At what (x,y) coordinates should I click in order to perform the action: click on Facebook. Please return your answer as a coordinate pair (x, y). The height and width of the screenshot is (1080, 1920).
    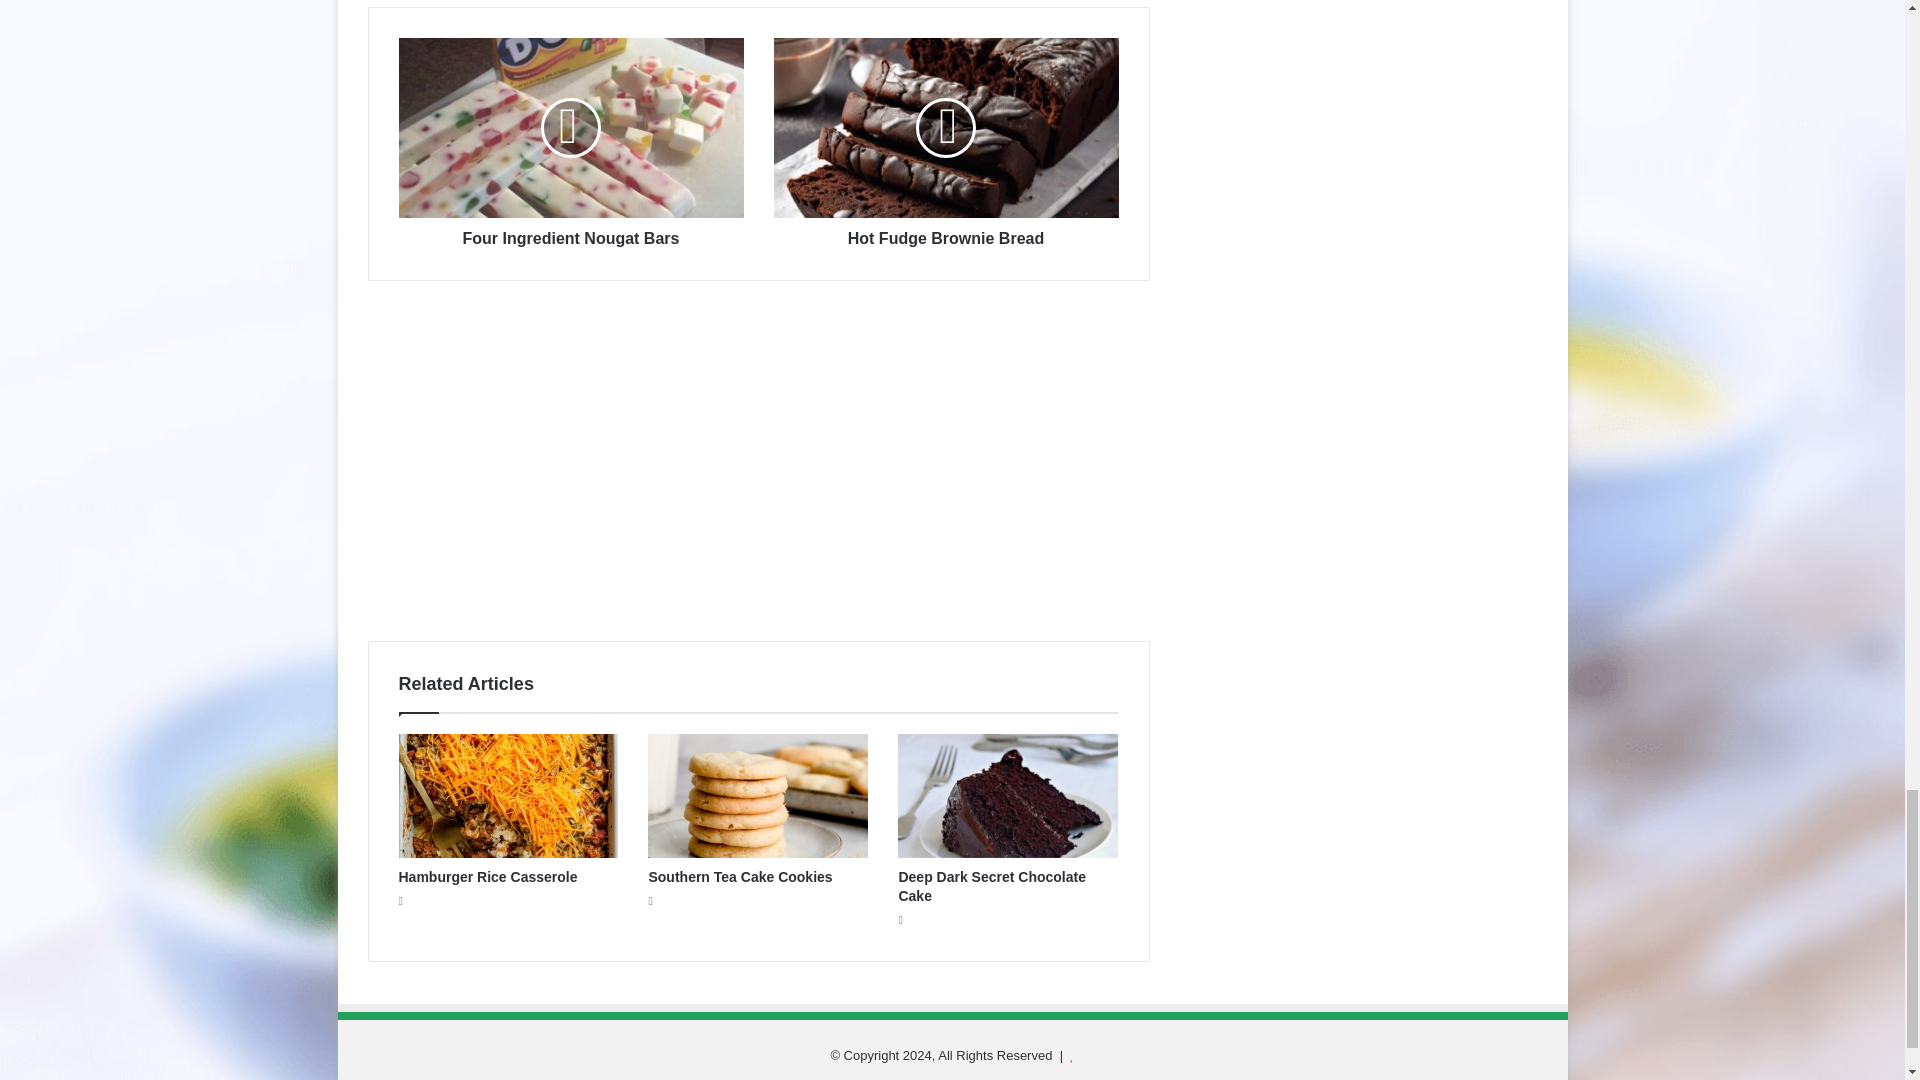
    Looking at the image, I should click on (916, 1078).